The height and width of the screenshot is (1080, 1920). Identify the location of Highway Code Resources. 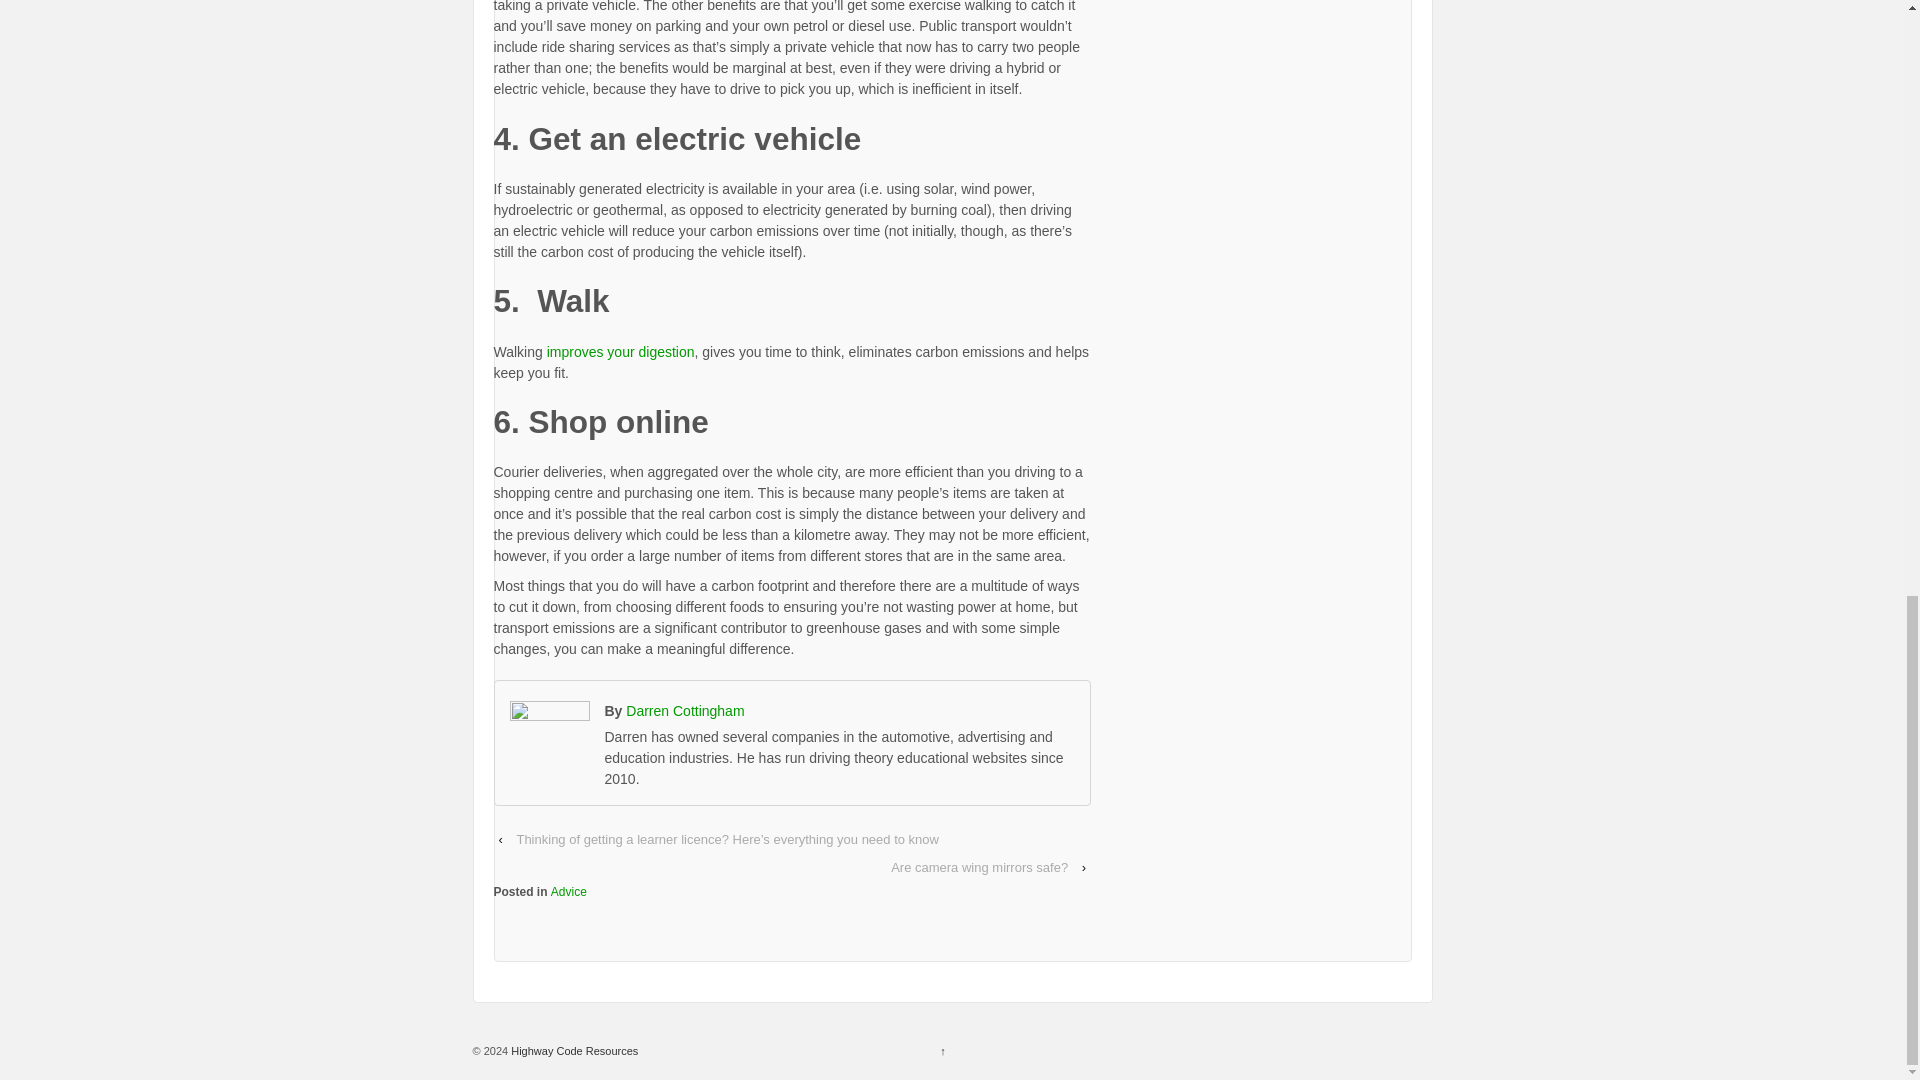
(572, 1051).